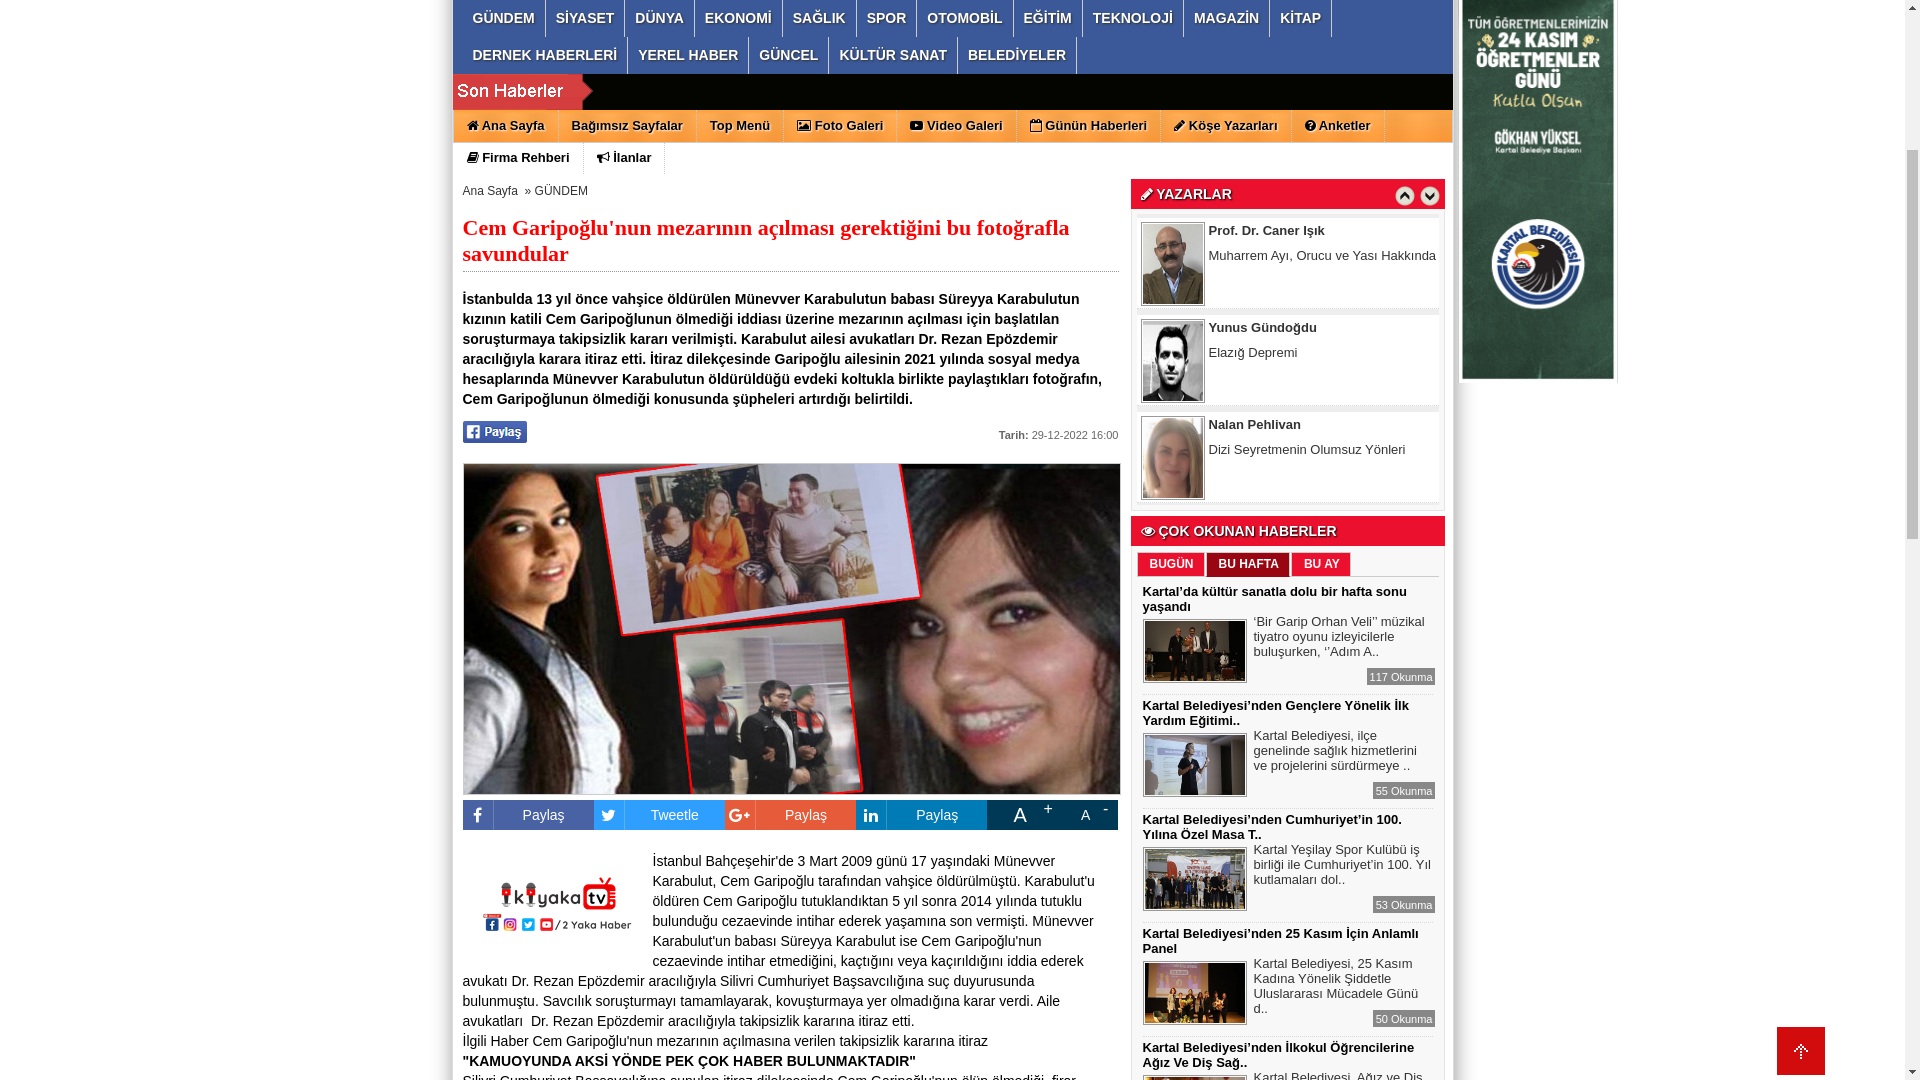 Image resolution: width=1920 pixels, height=1080 pixels. What do you see at coordinates (1318, 176) in the screenshot?
I see `Reklam` at bounding box center [1318, 176].